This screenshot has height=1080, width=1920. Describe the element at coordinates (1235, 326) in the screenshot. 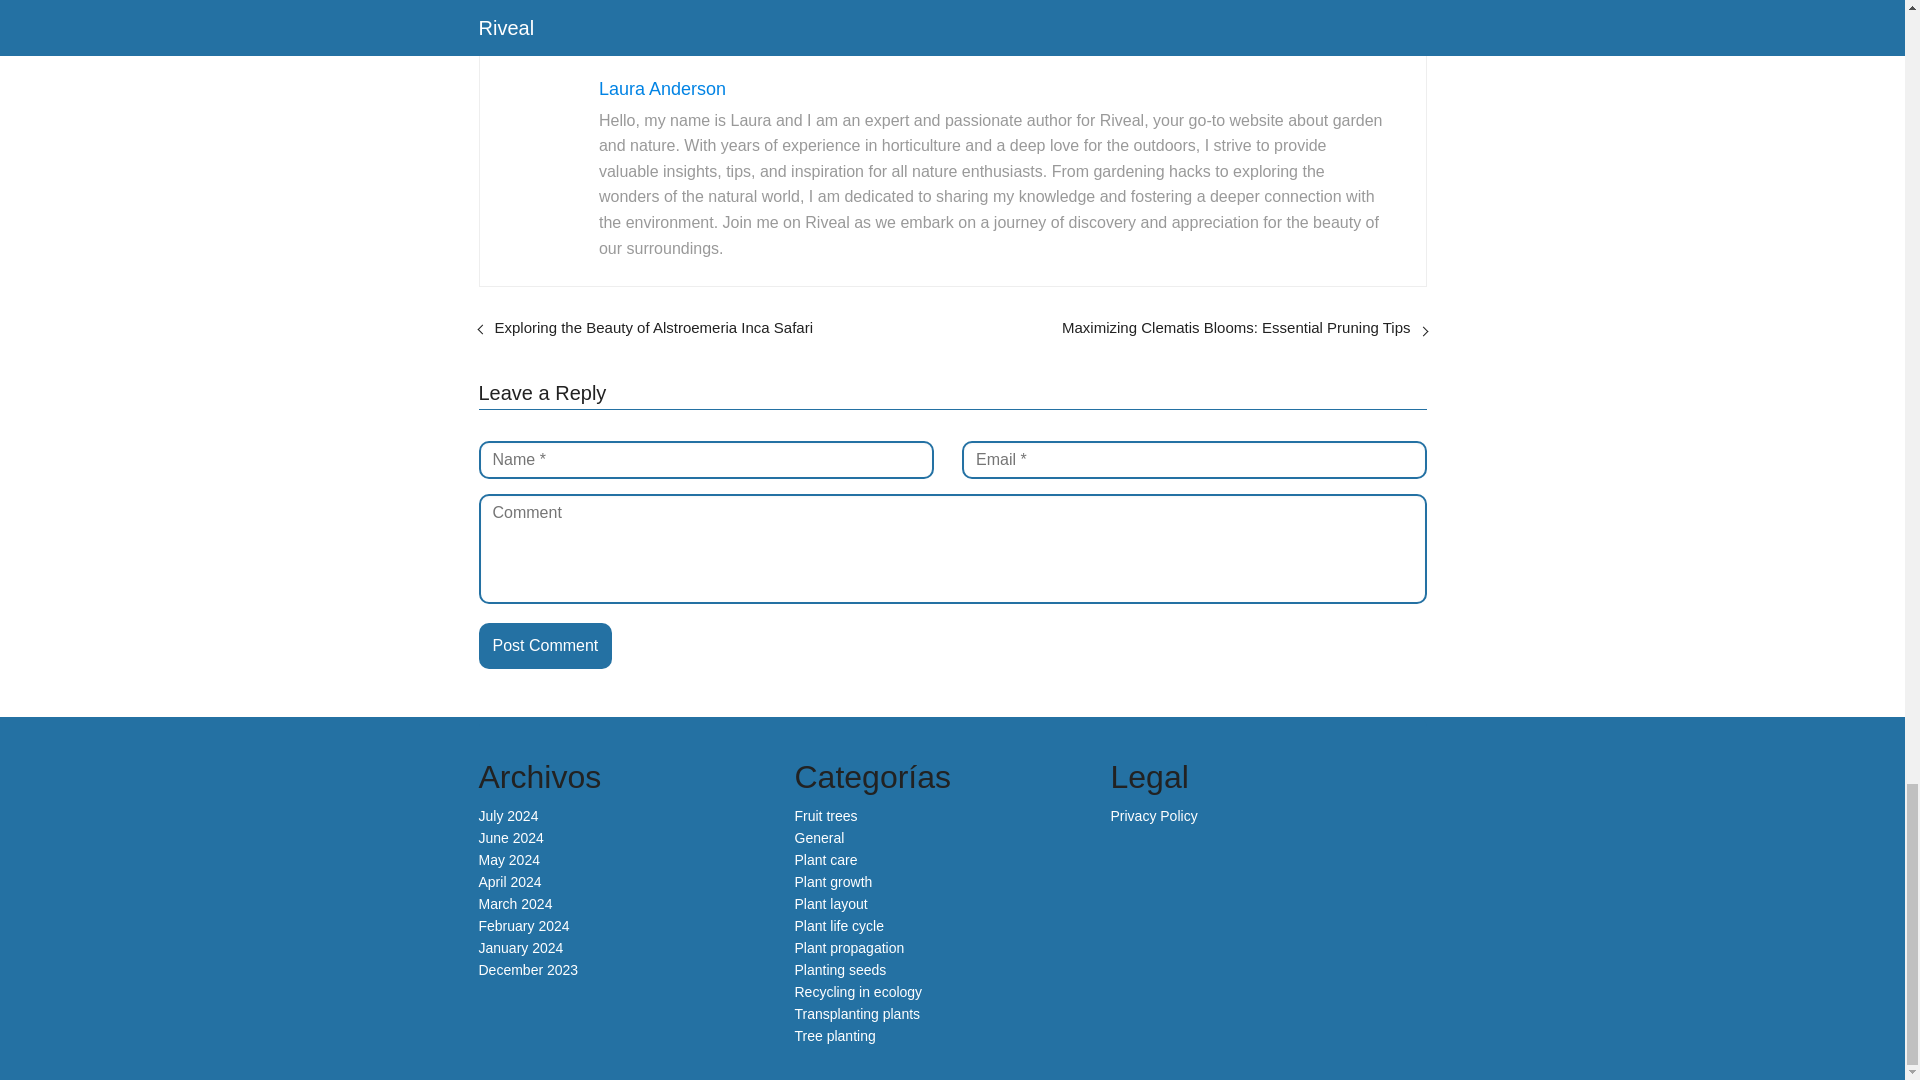

I see `Maximizing Clematis Blooms: Essential Pruning Tips` at that location.